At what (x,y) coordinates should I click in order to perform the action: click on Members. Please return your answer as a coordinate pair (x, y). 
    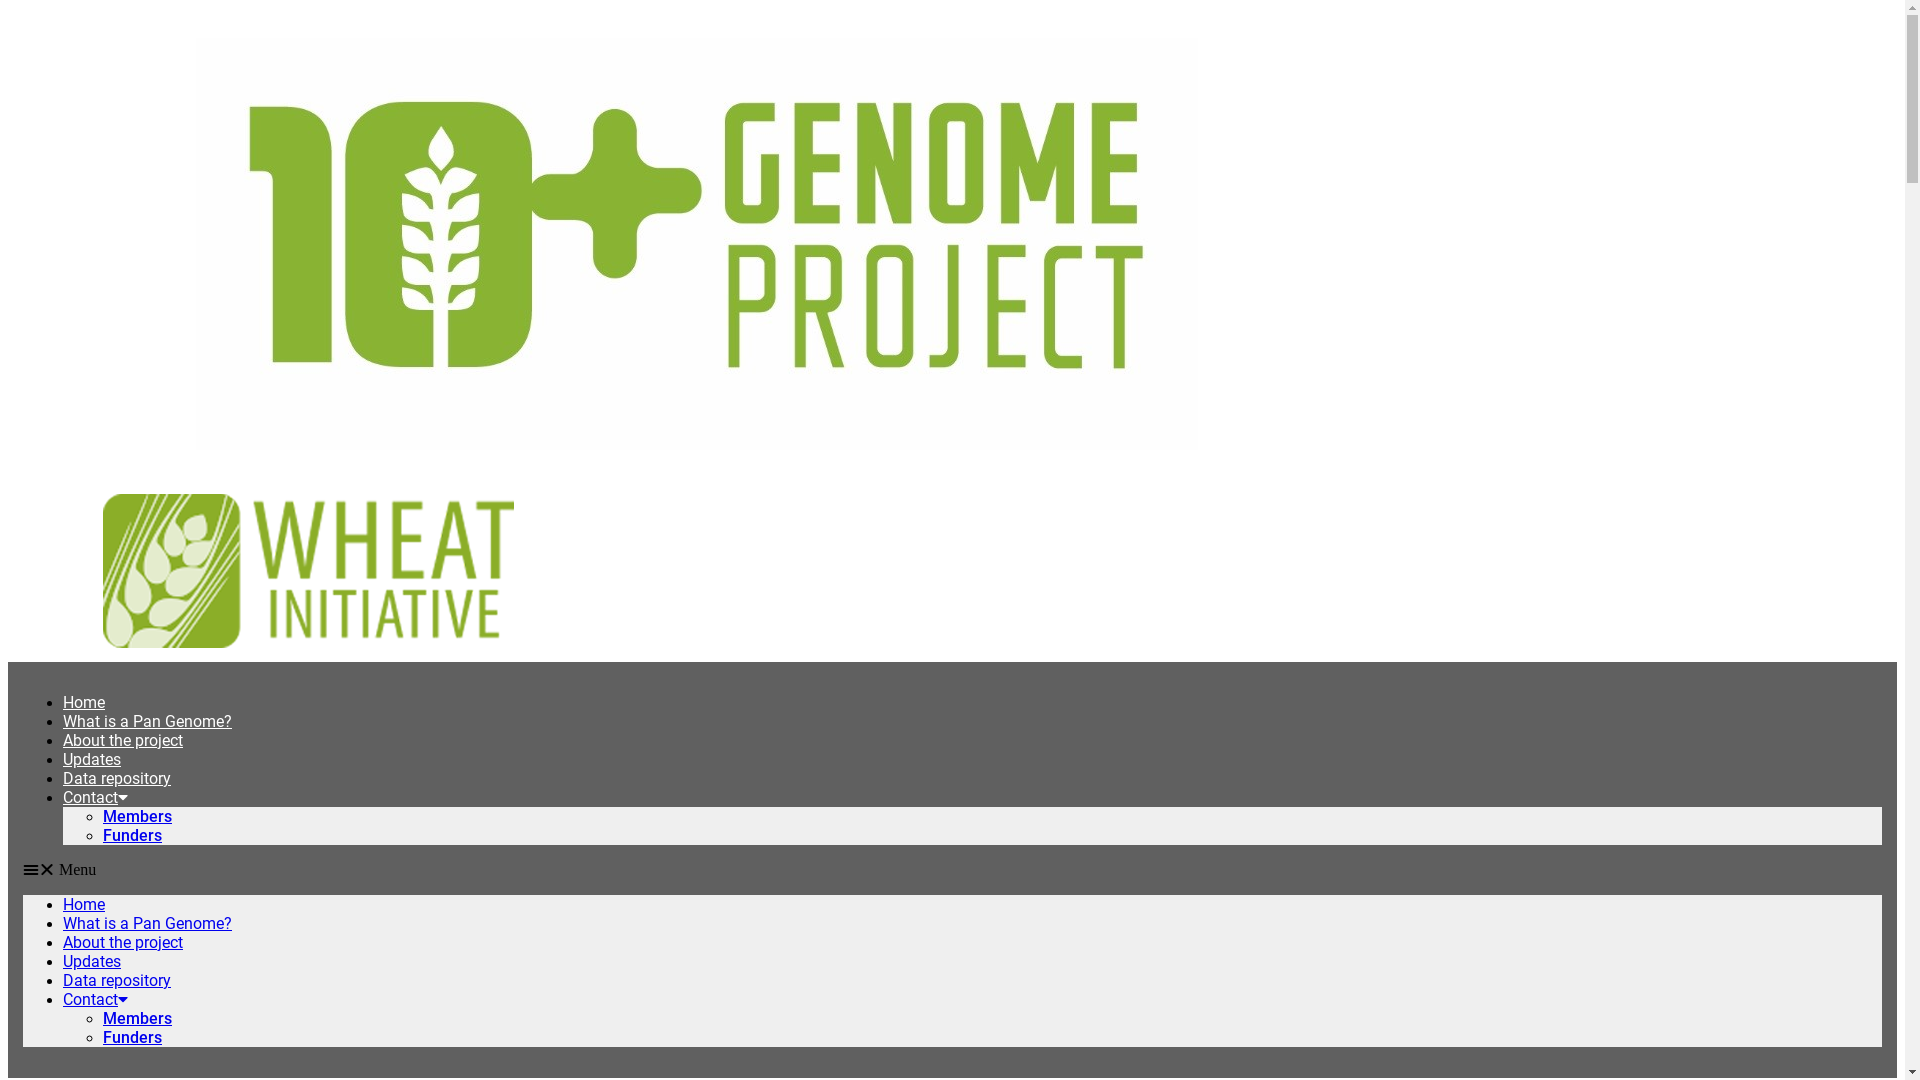
    Looking at the image, I should click on (138, 1018).